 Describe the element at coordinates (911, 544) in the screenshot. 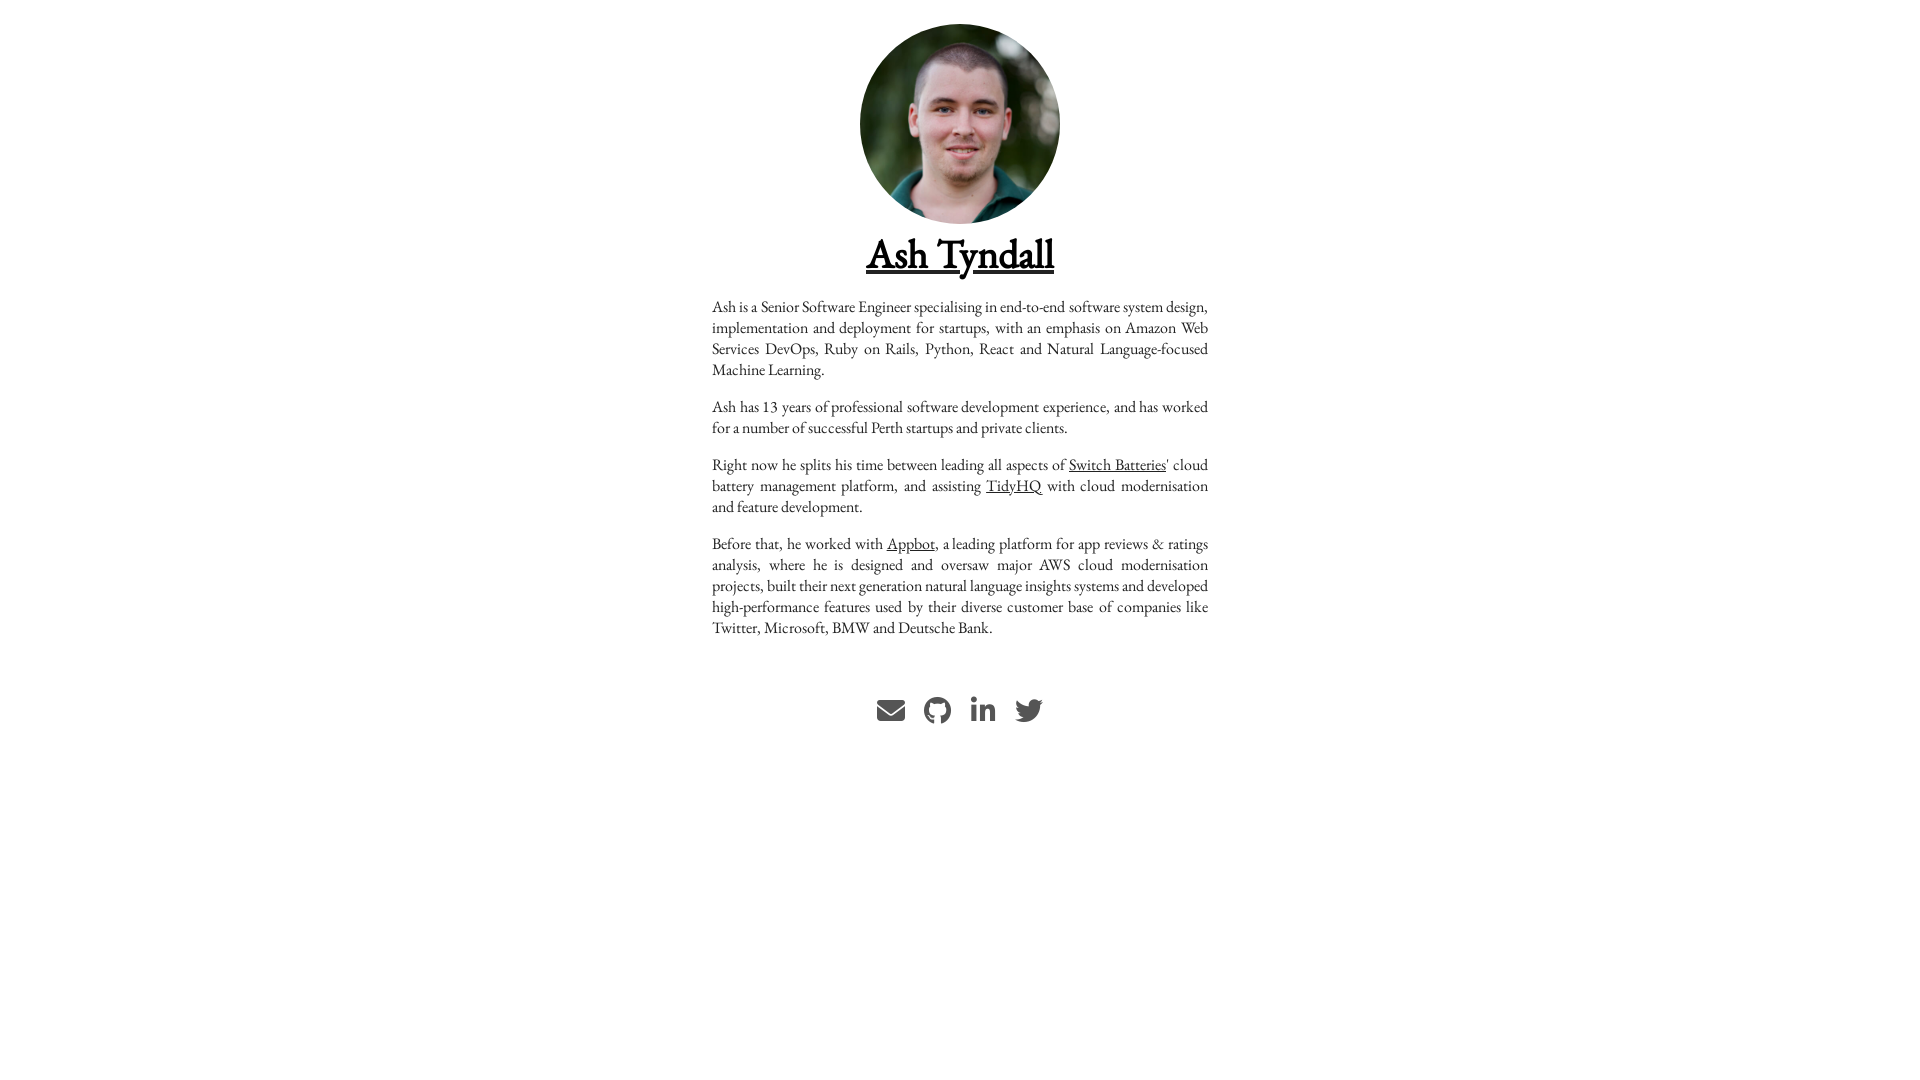

I see `Appbot` at that location.